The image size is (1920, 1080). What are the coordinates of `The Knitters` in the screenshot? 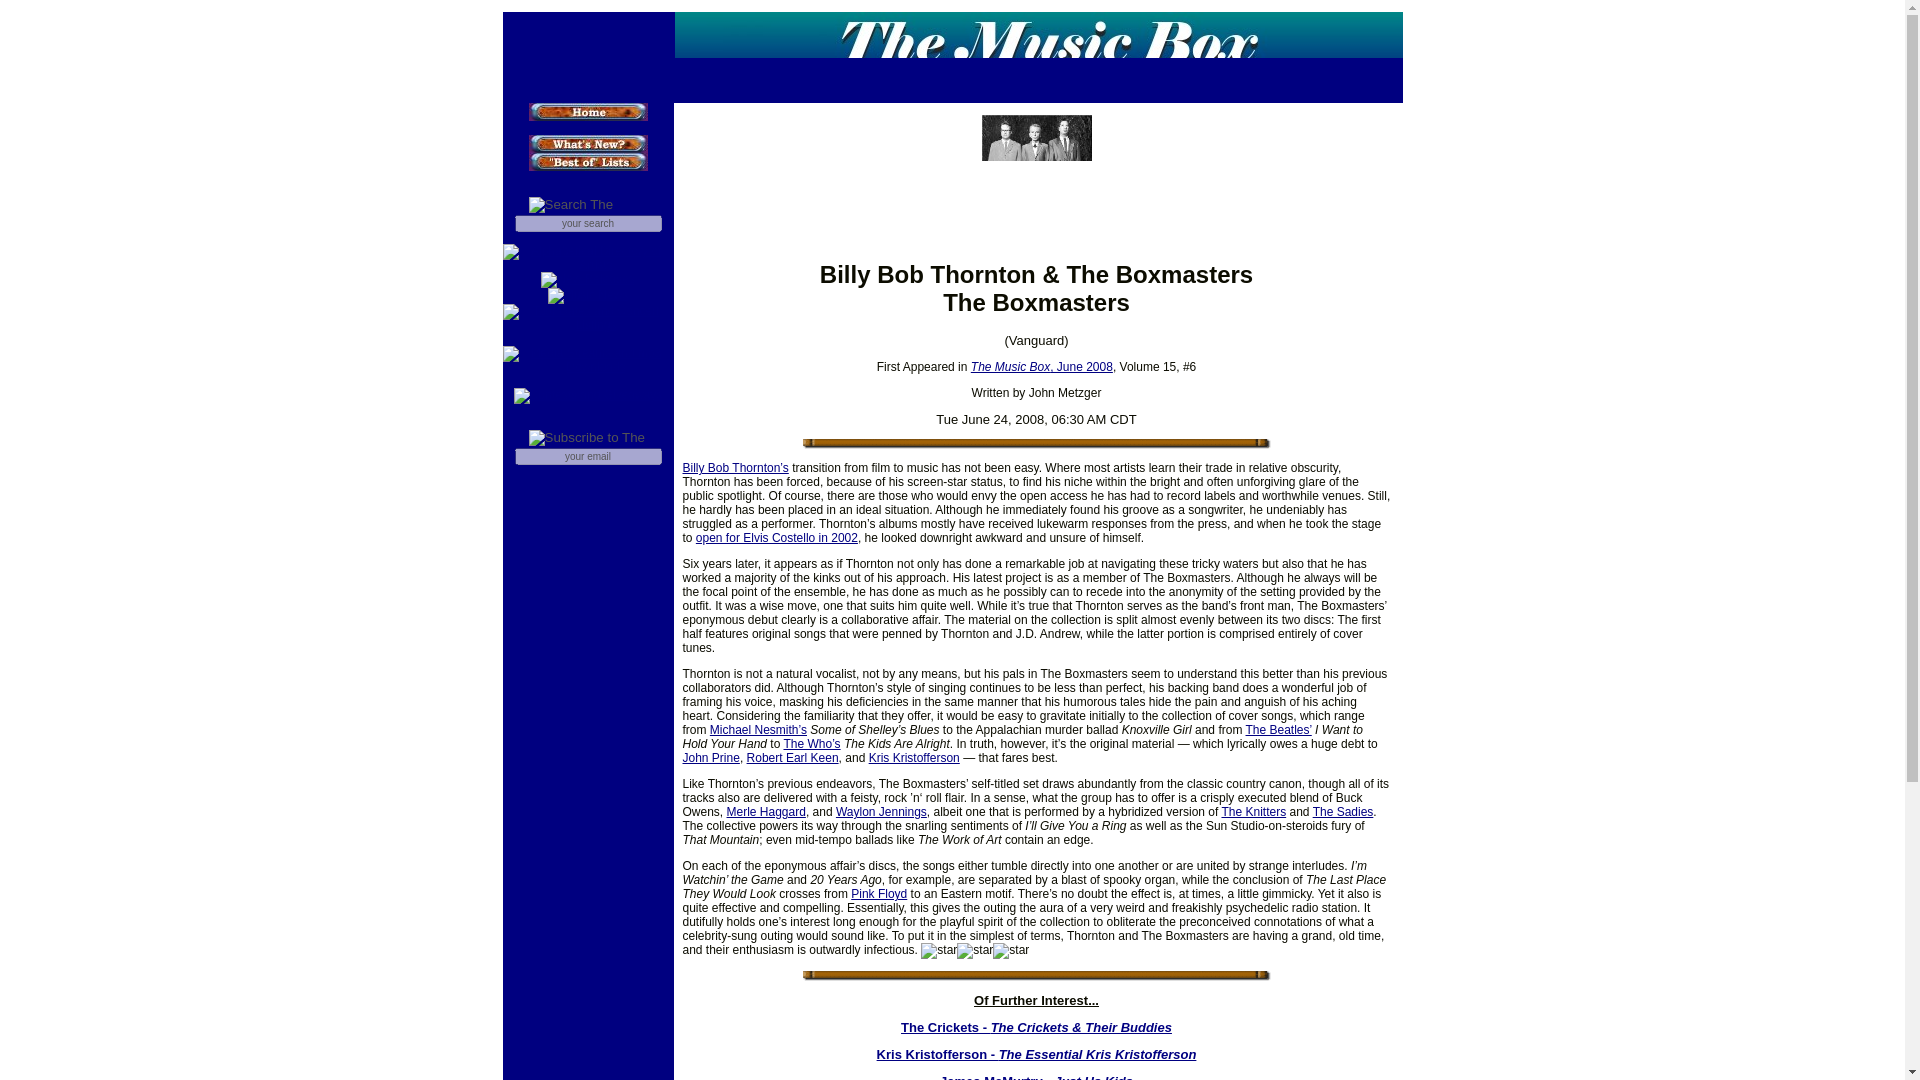 It's located at (1254, 811).